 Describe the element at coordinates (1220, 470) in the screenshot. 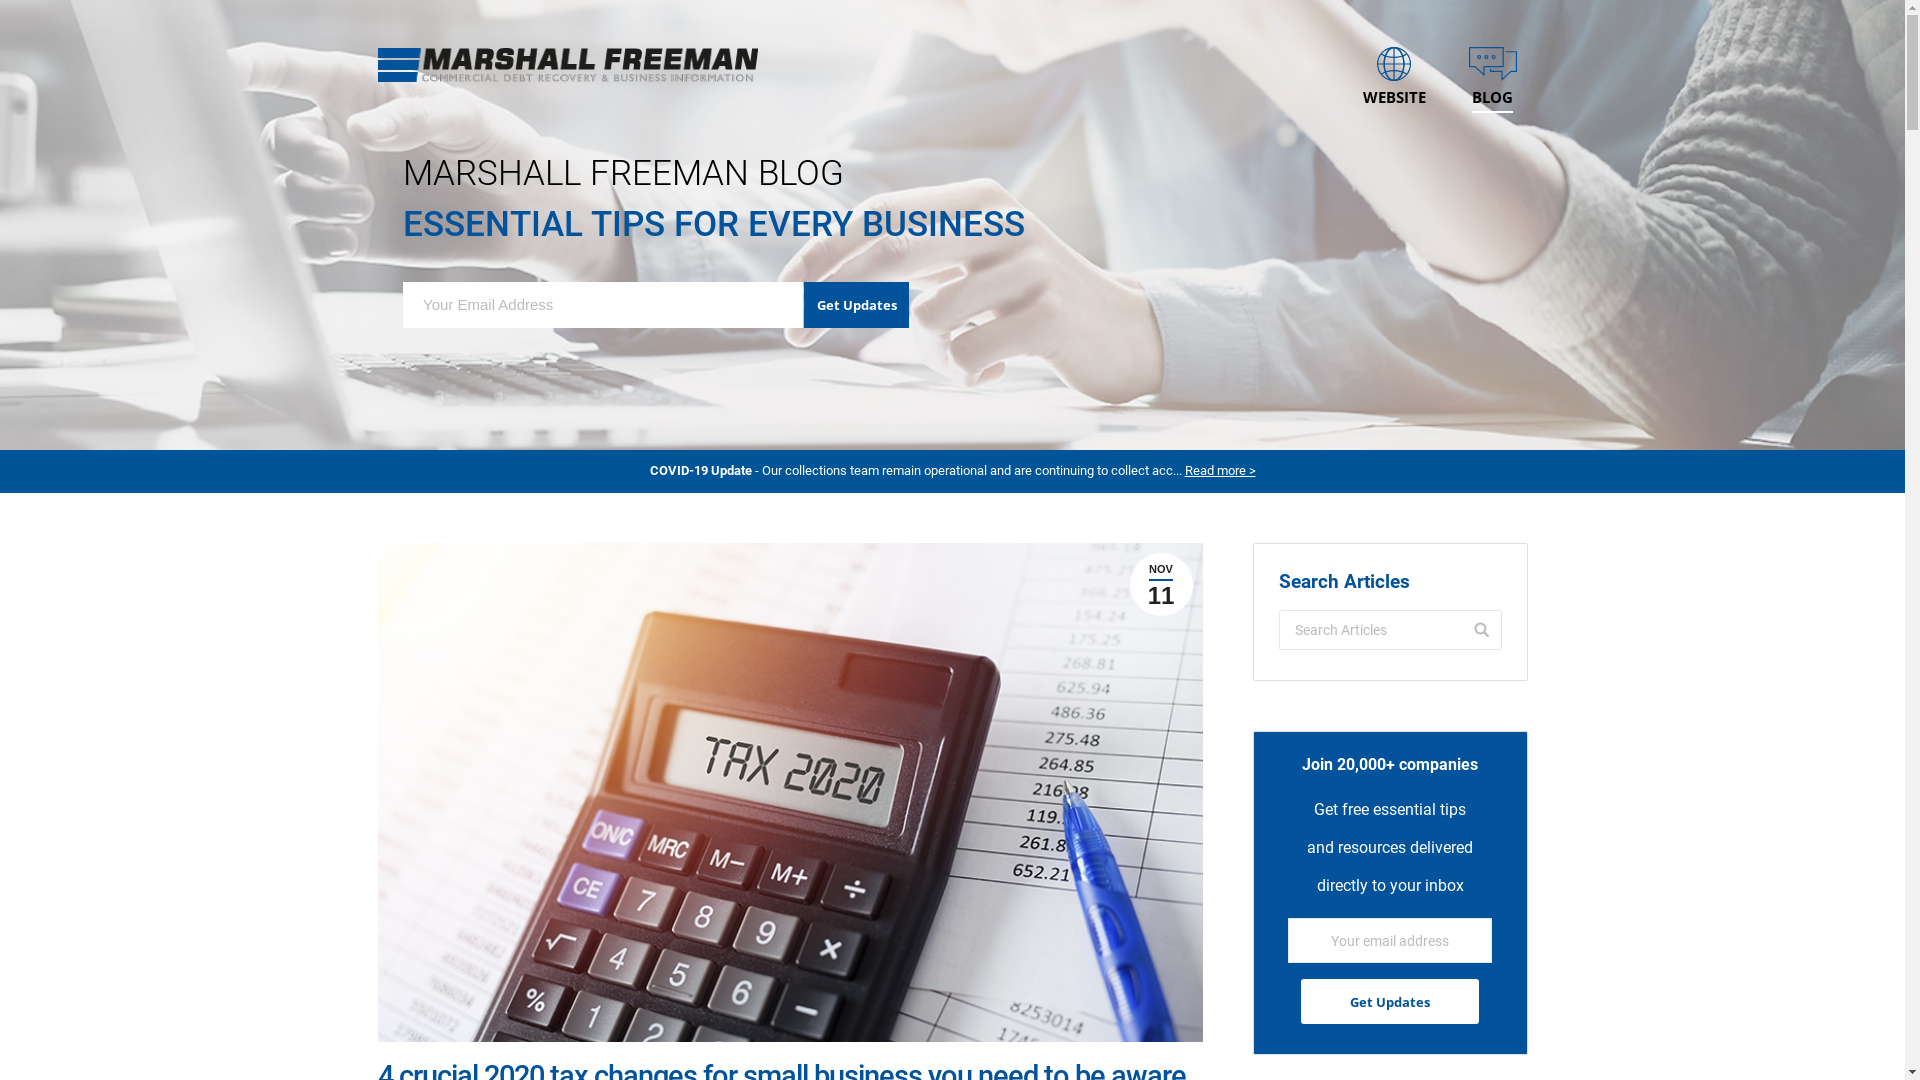

I see `Read more >` at that location.